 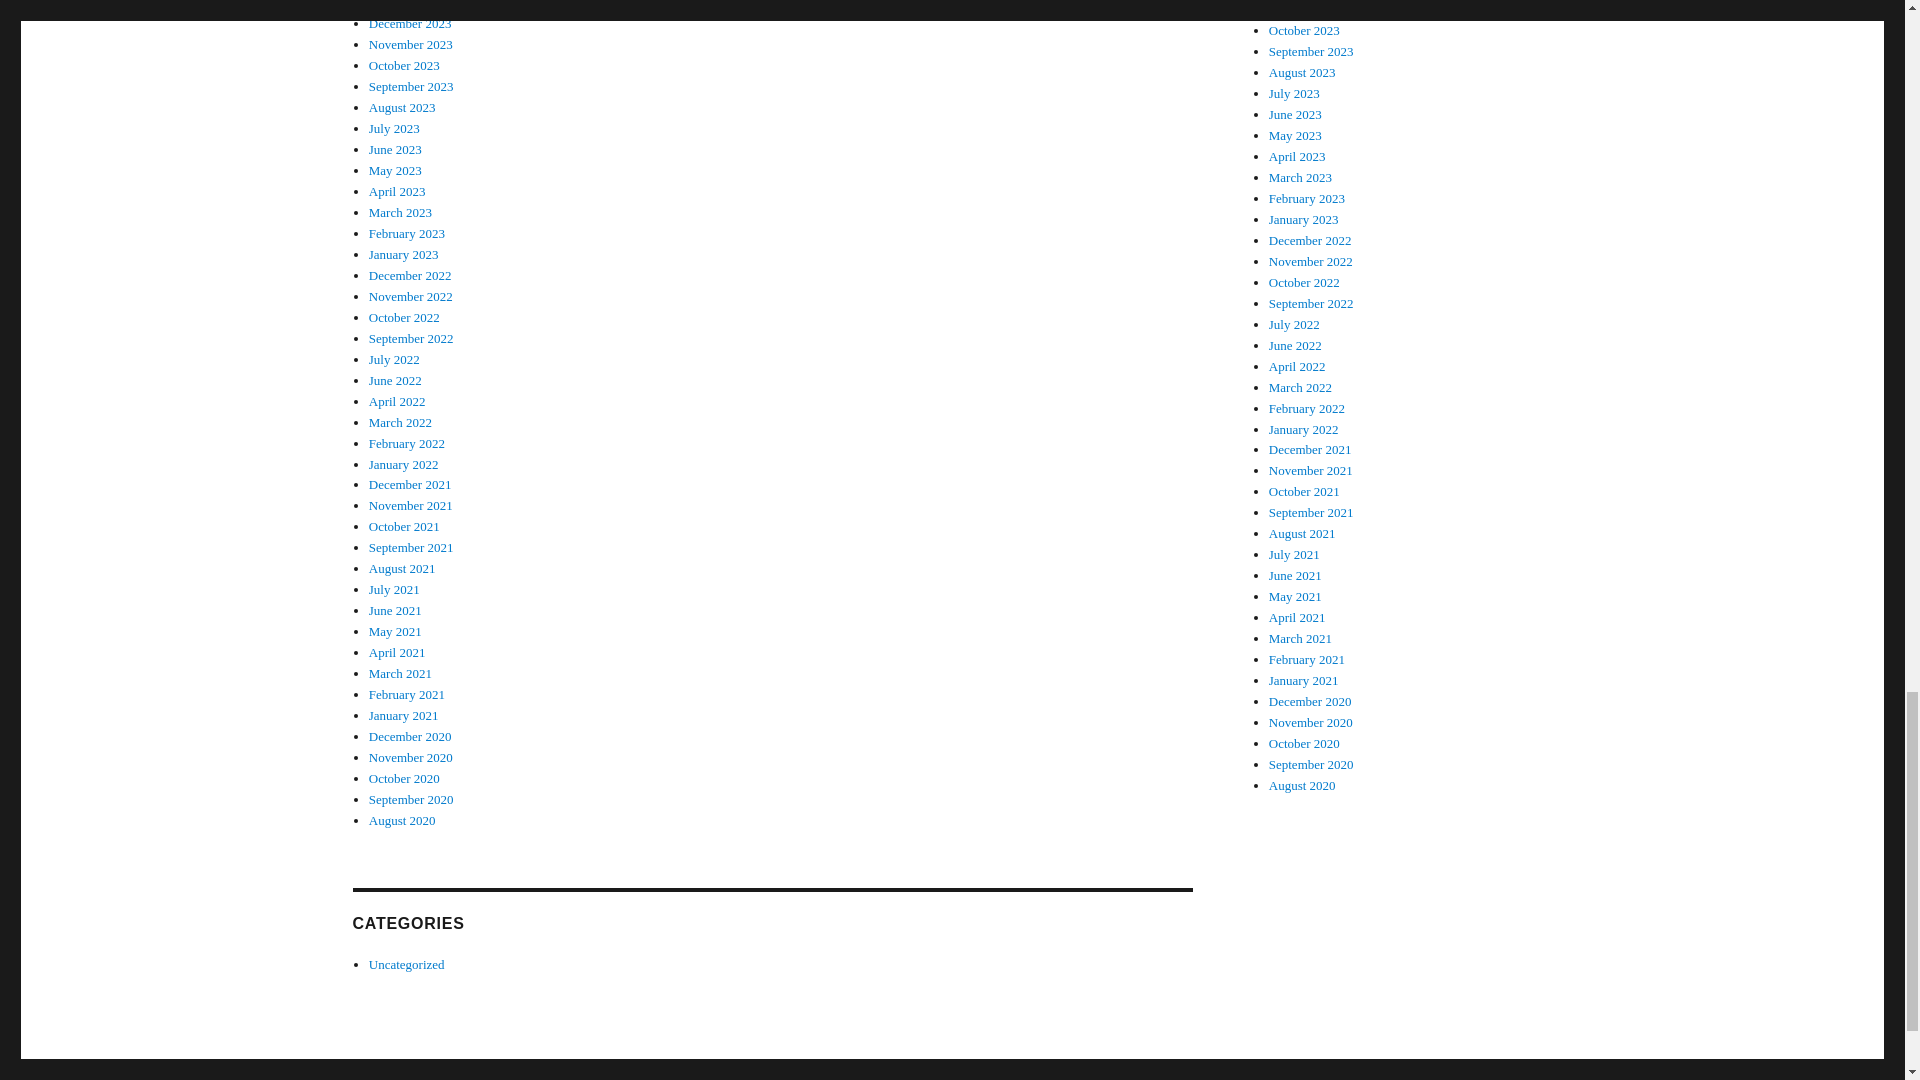 I want to click on January 2023, so click(x=404, y=254).